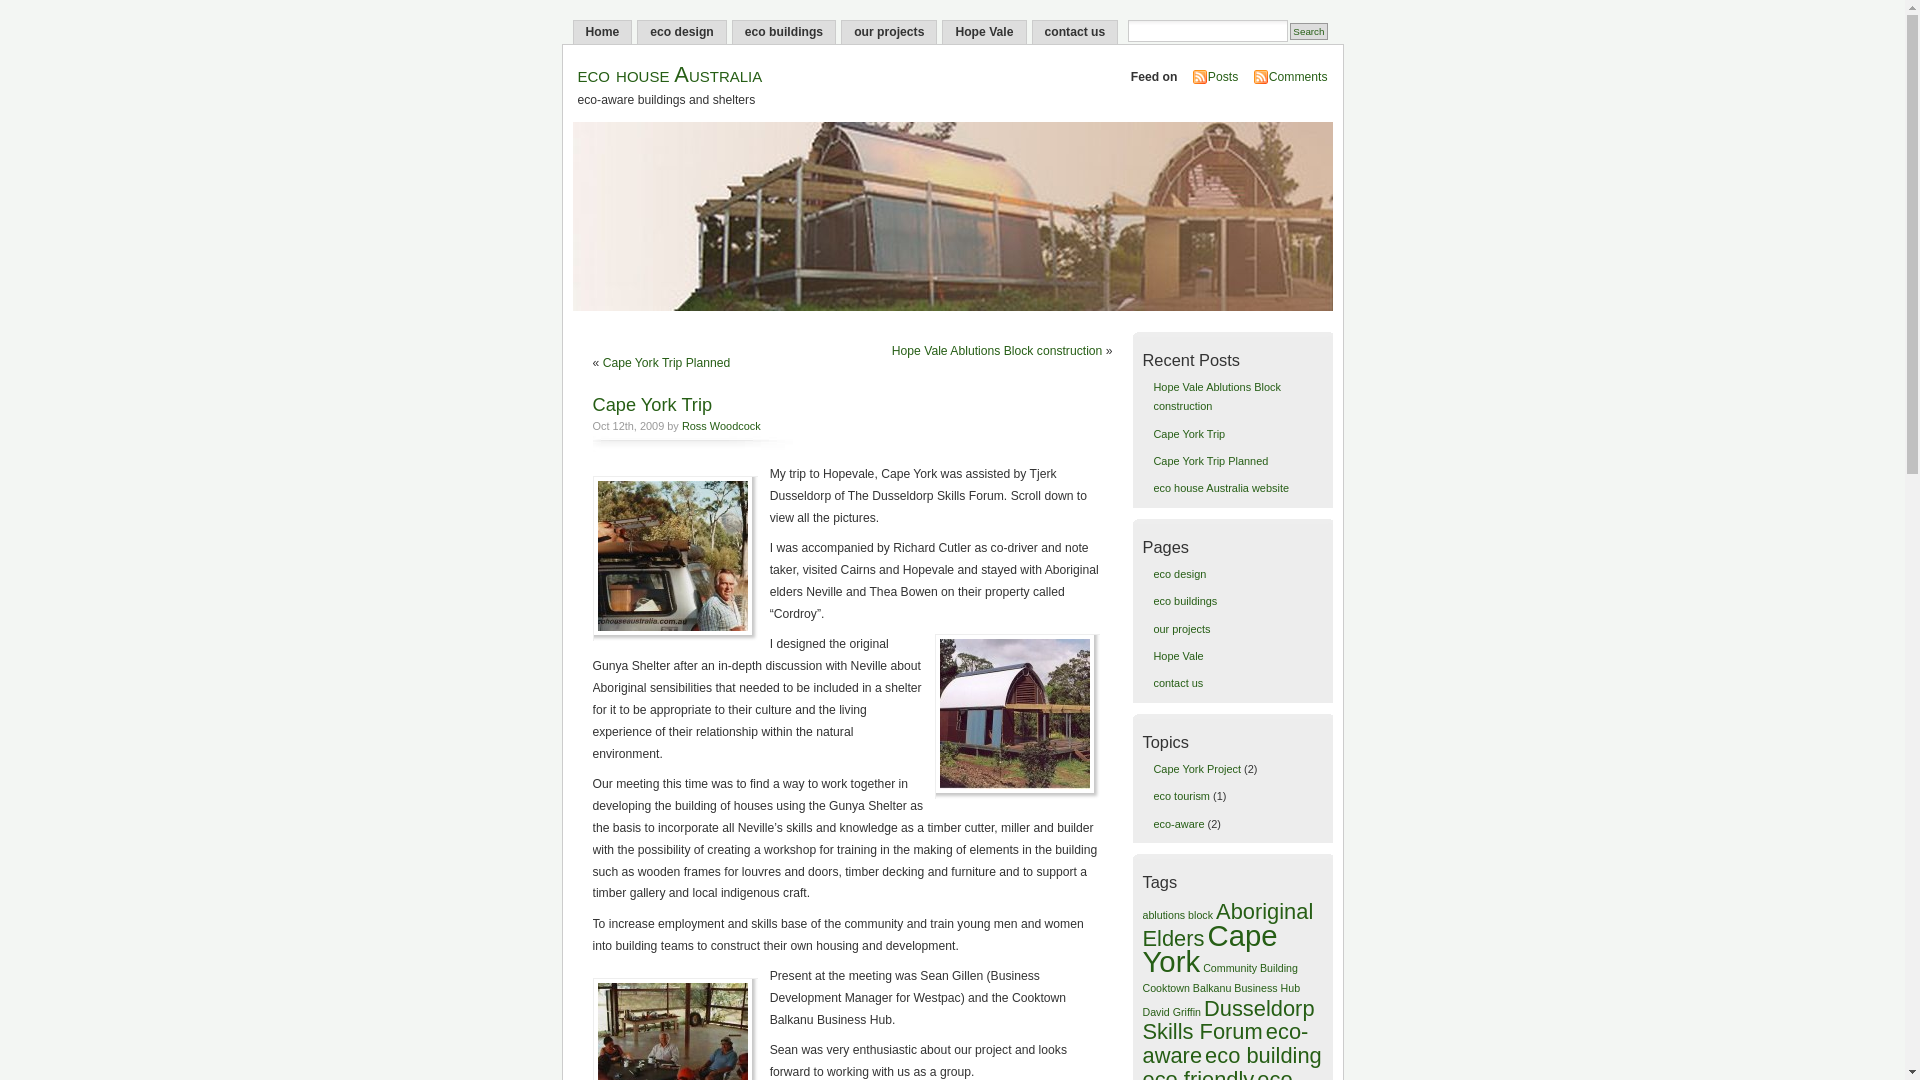 Image resolution: width=1920 pixels, height=1080 pixels. Describe the element at coordinates (1225, 1044) in the screenshot. I see `eco-aware` at that location.